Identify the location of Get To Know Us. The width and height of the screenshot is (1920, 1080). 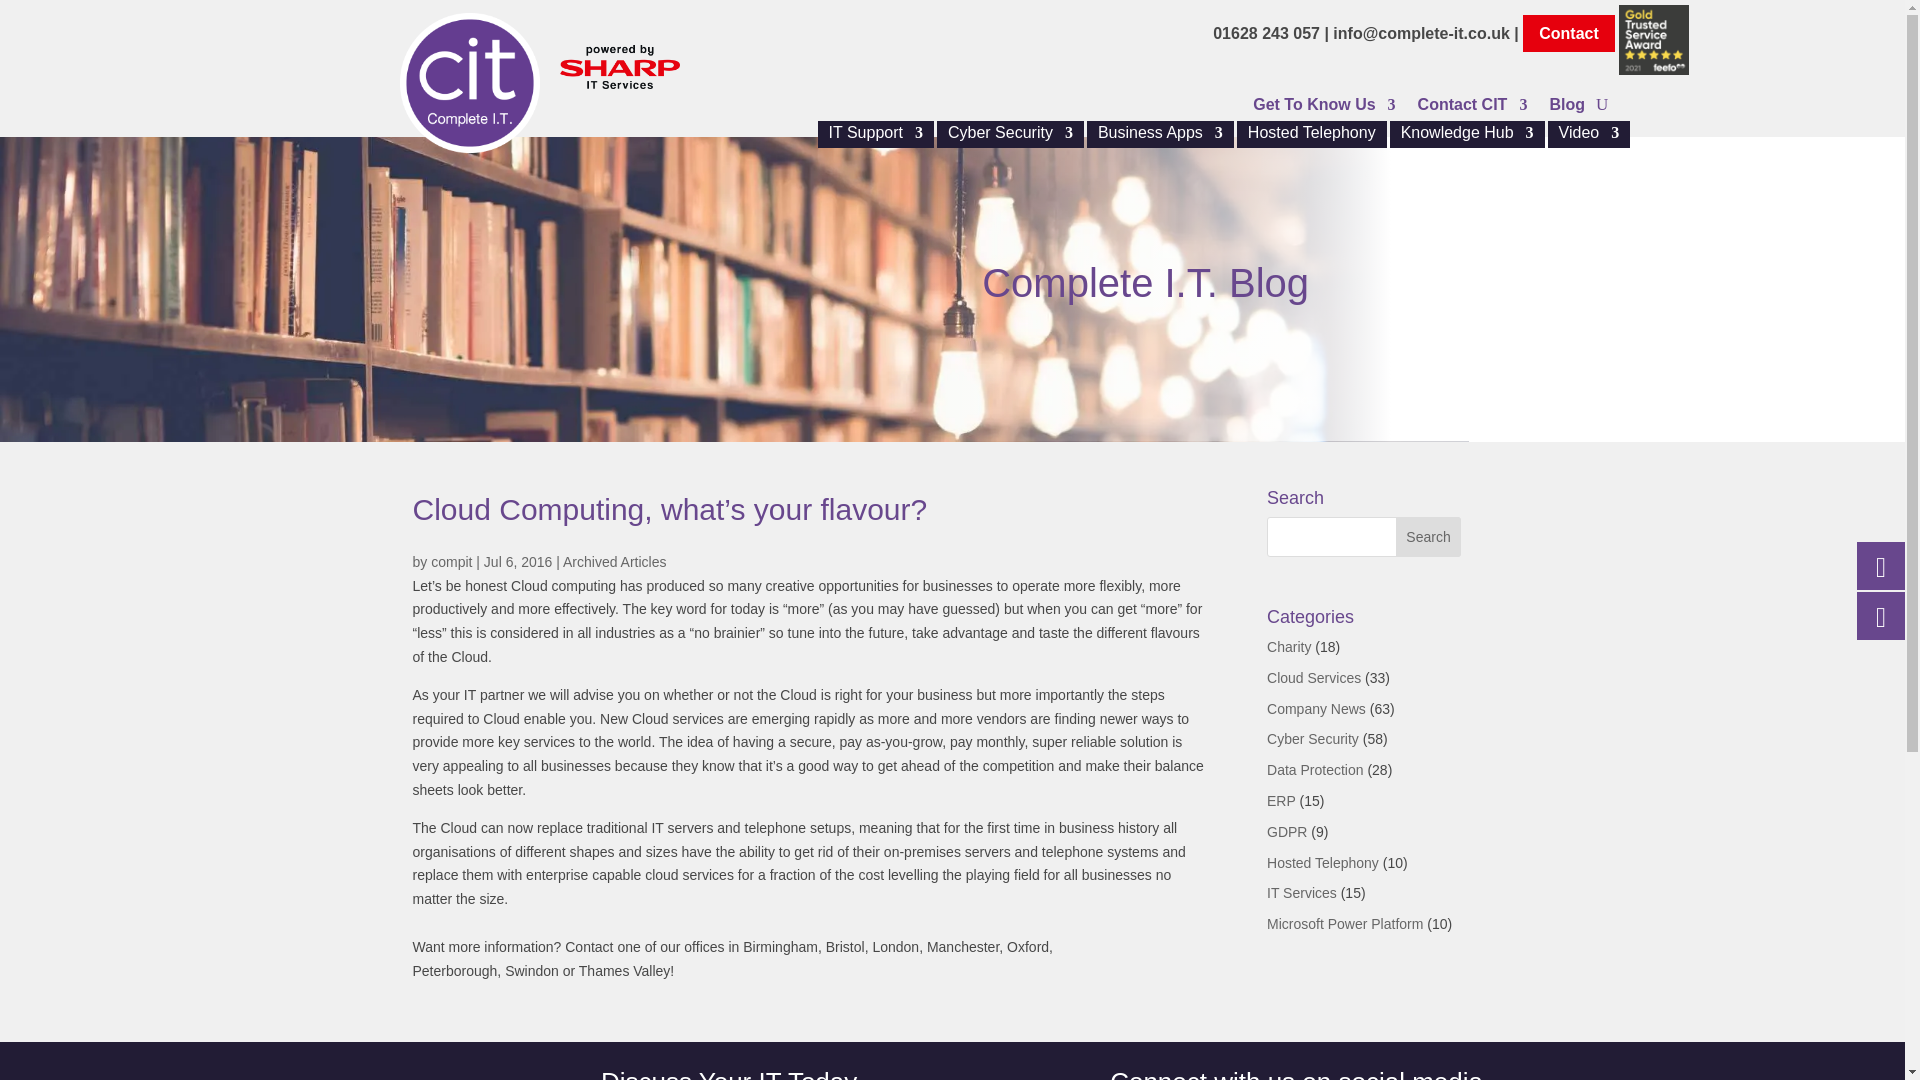
(1324, 108).